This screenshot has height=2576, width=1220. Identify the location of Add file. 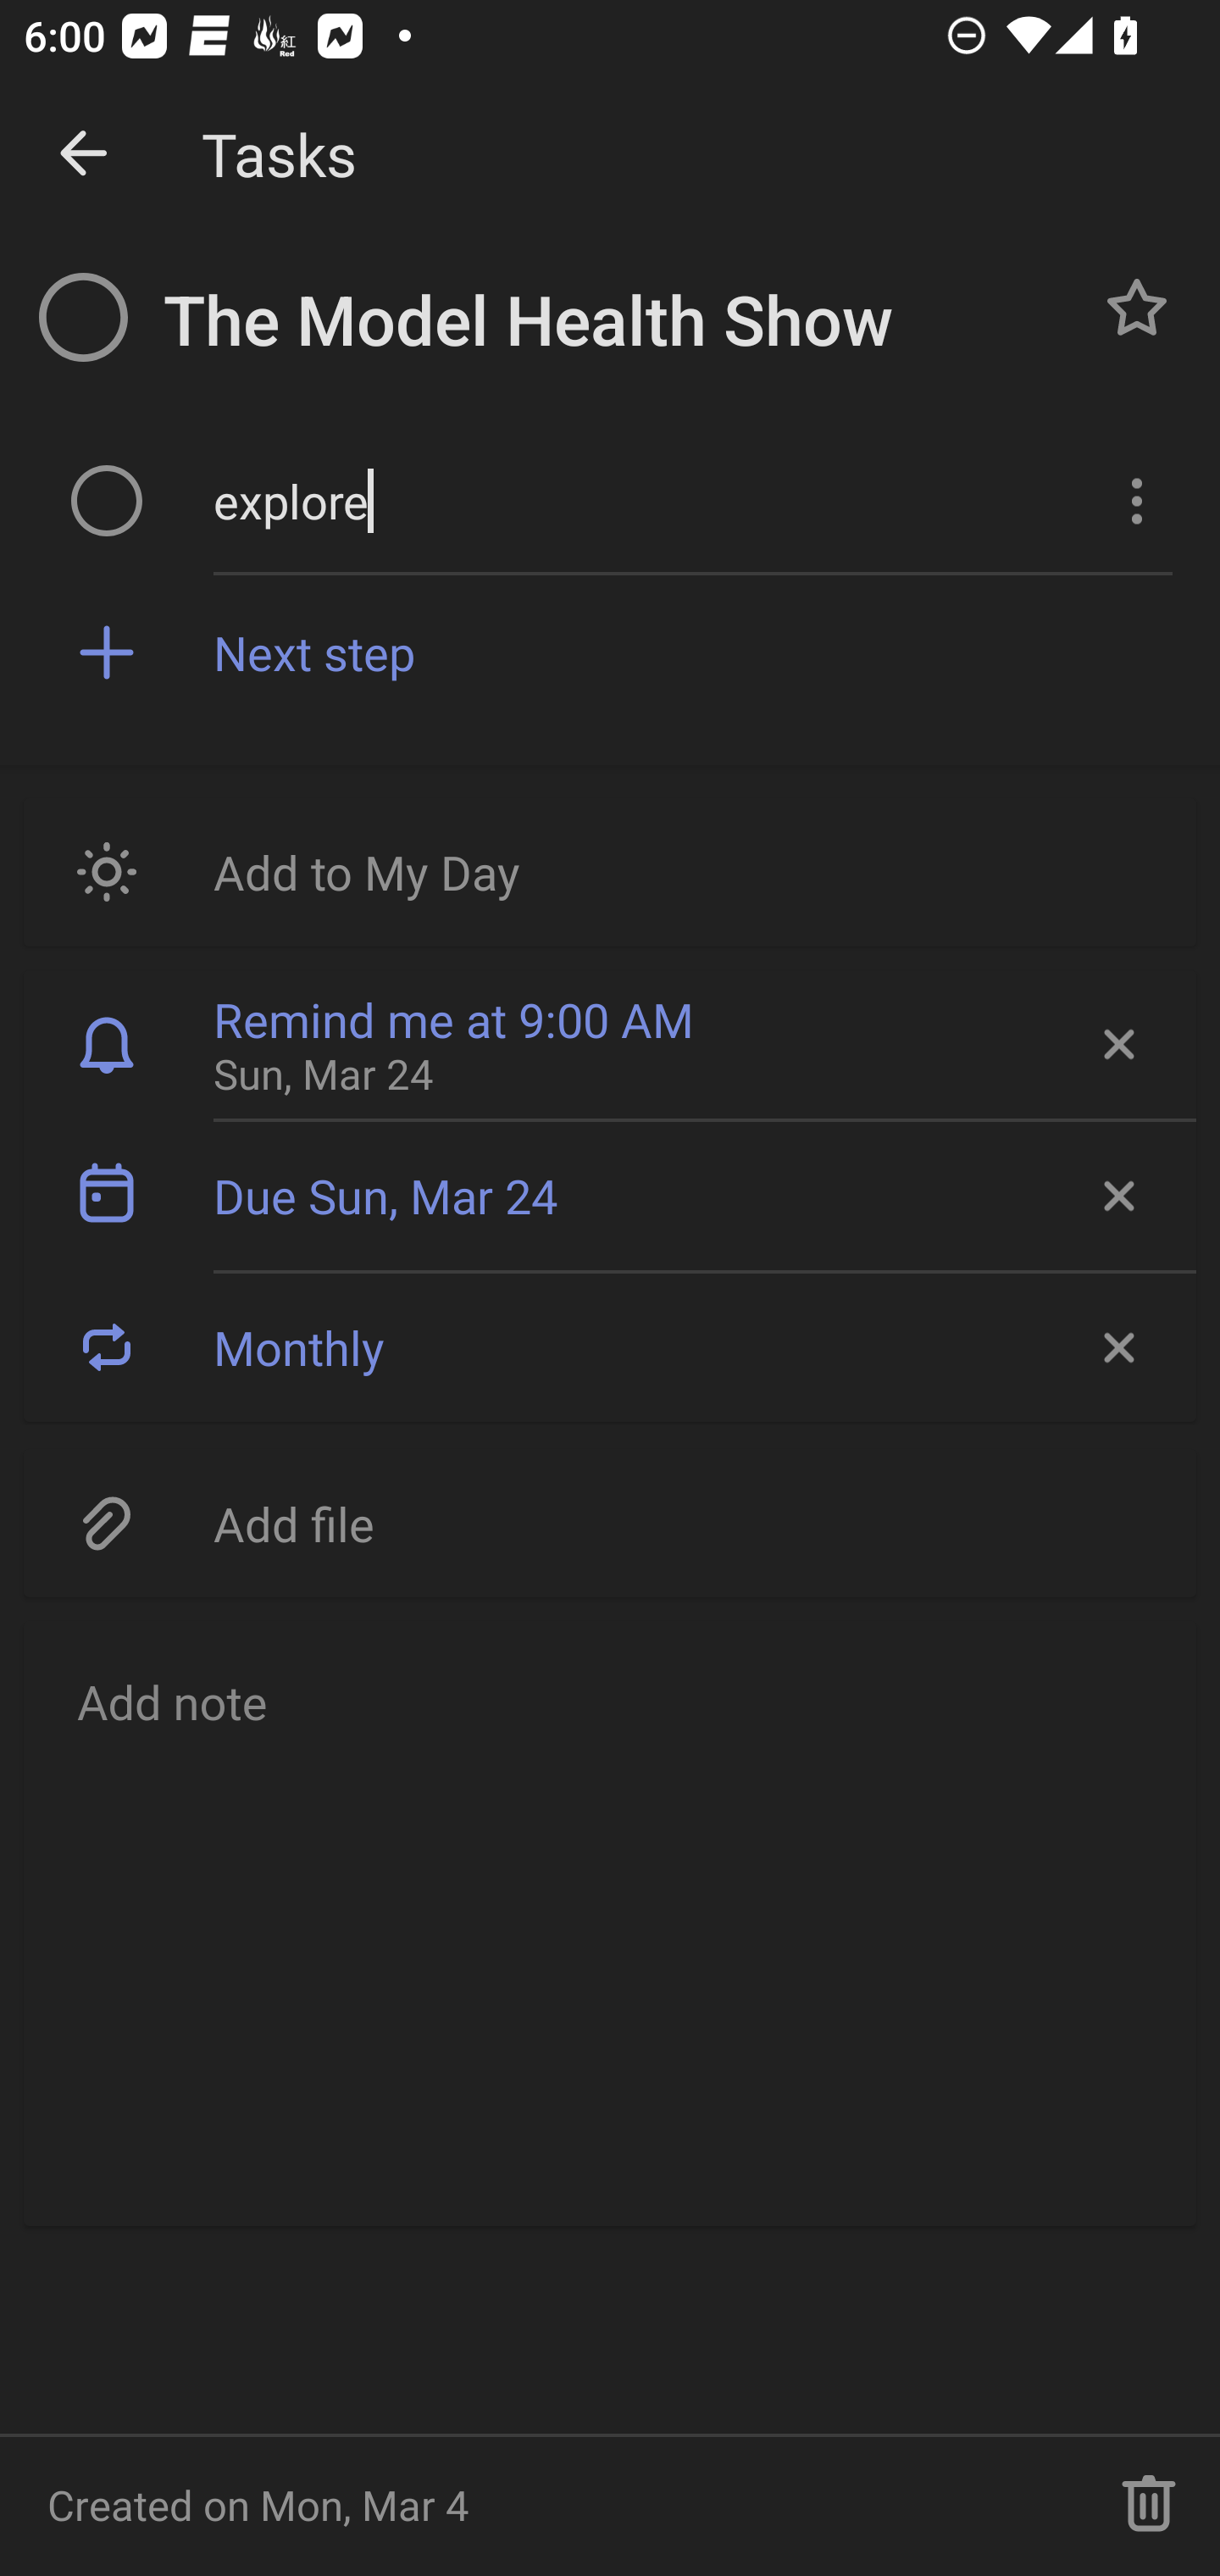
(610, 1522).